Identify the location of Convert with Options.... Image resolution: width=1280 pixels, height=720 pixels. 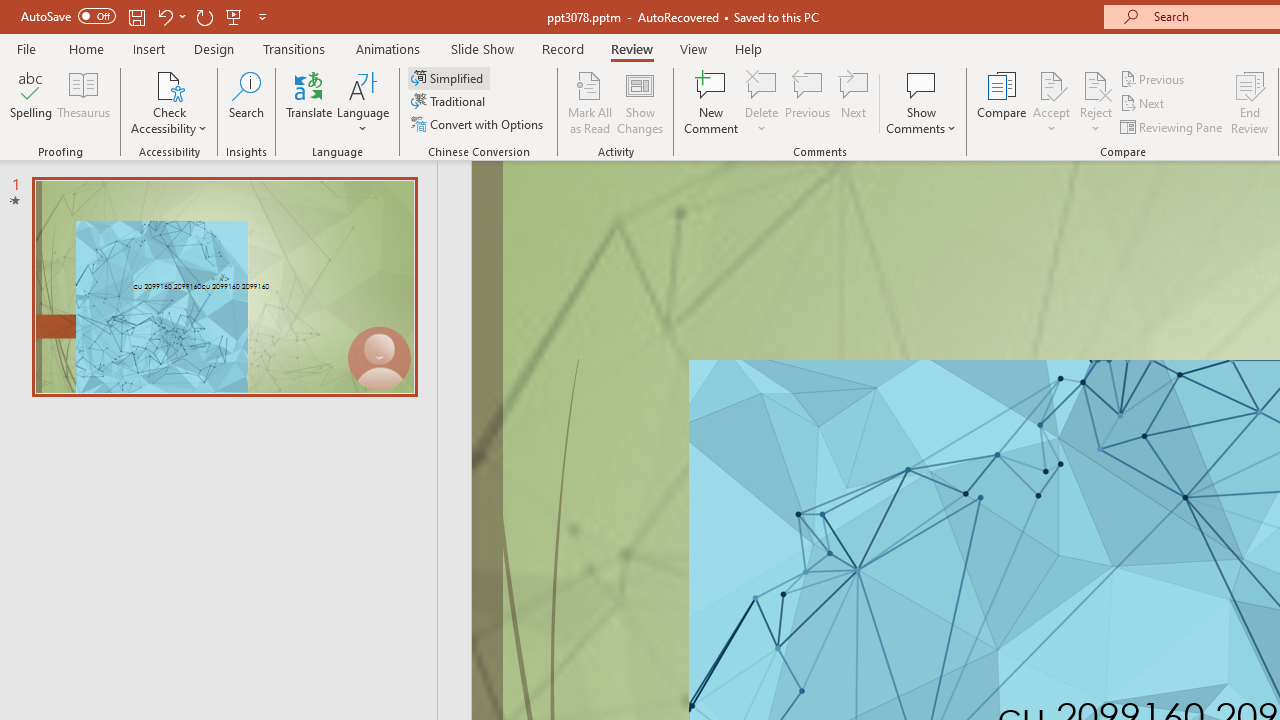
(479, 124).